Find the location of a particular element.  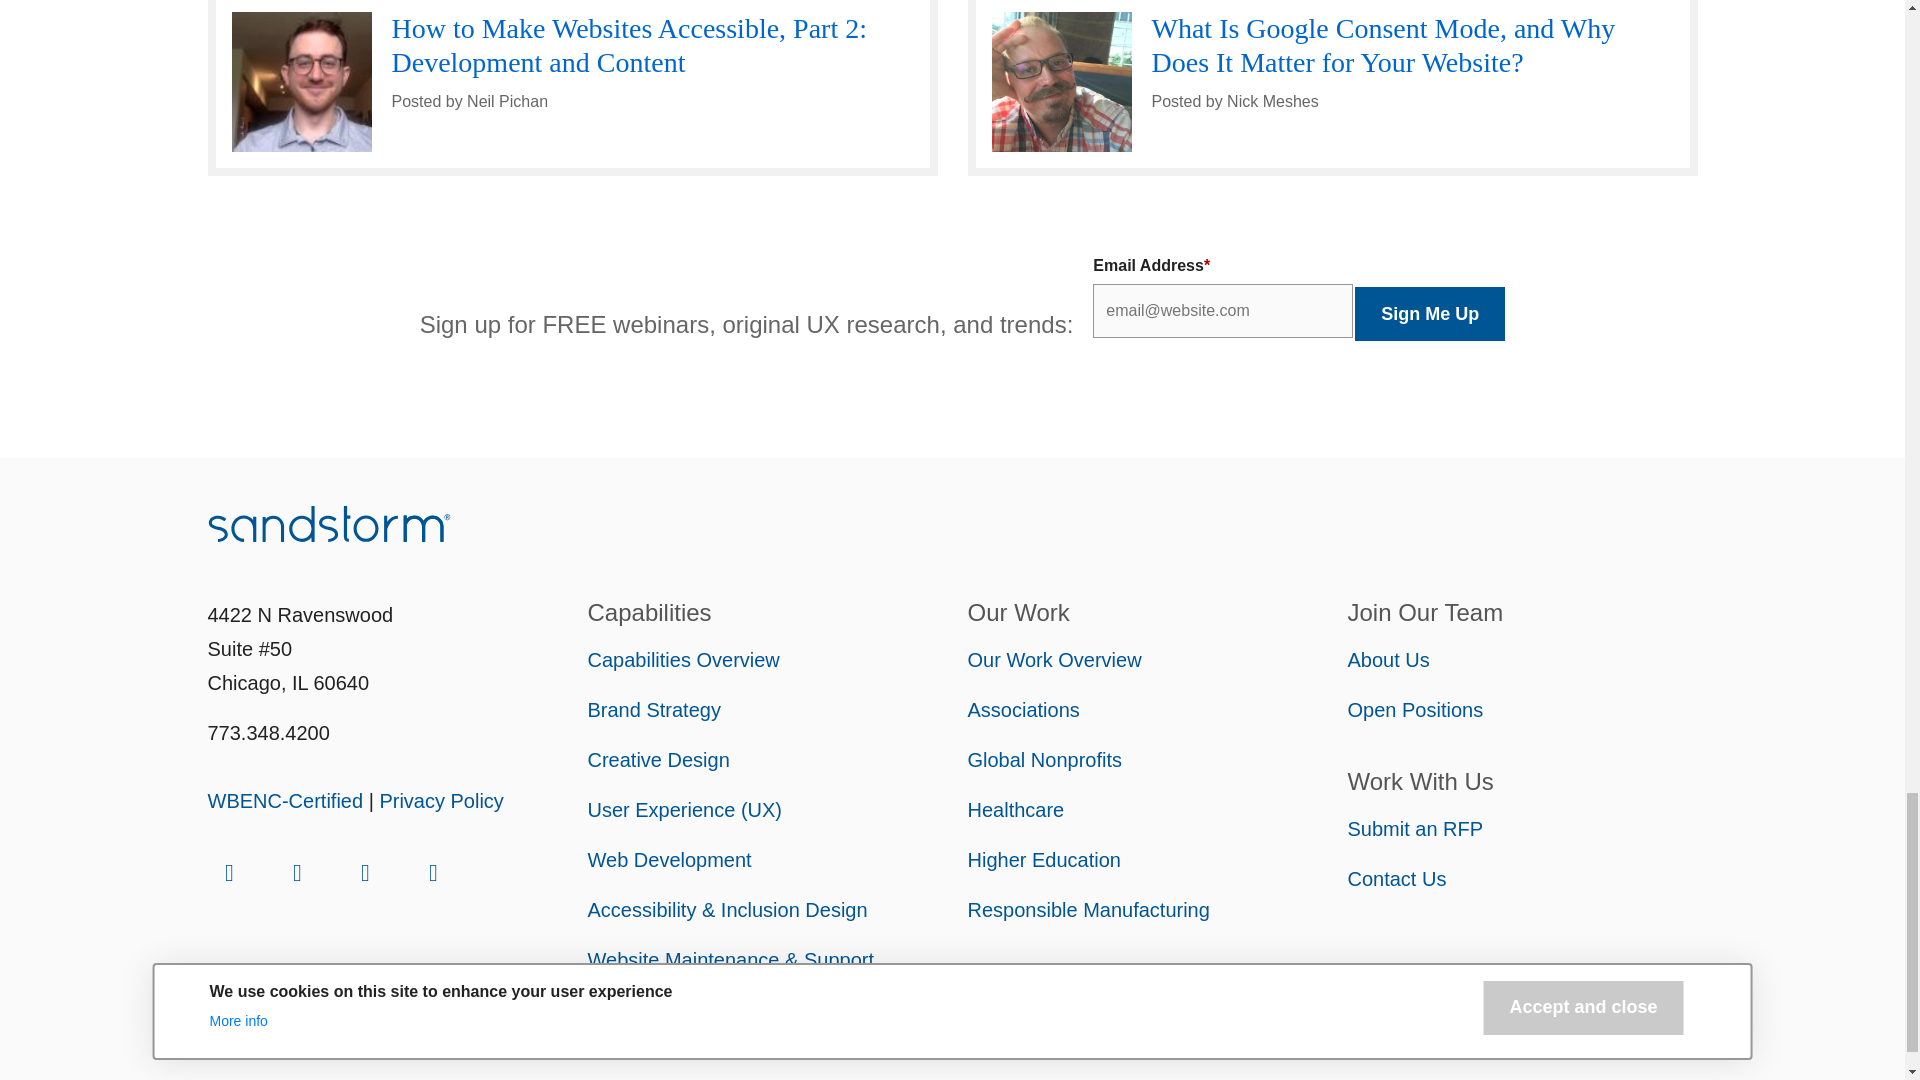

Capabilities: Human-Centered and Research-Driven is located at coordinates (683, 660).